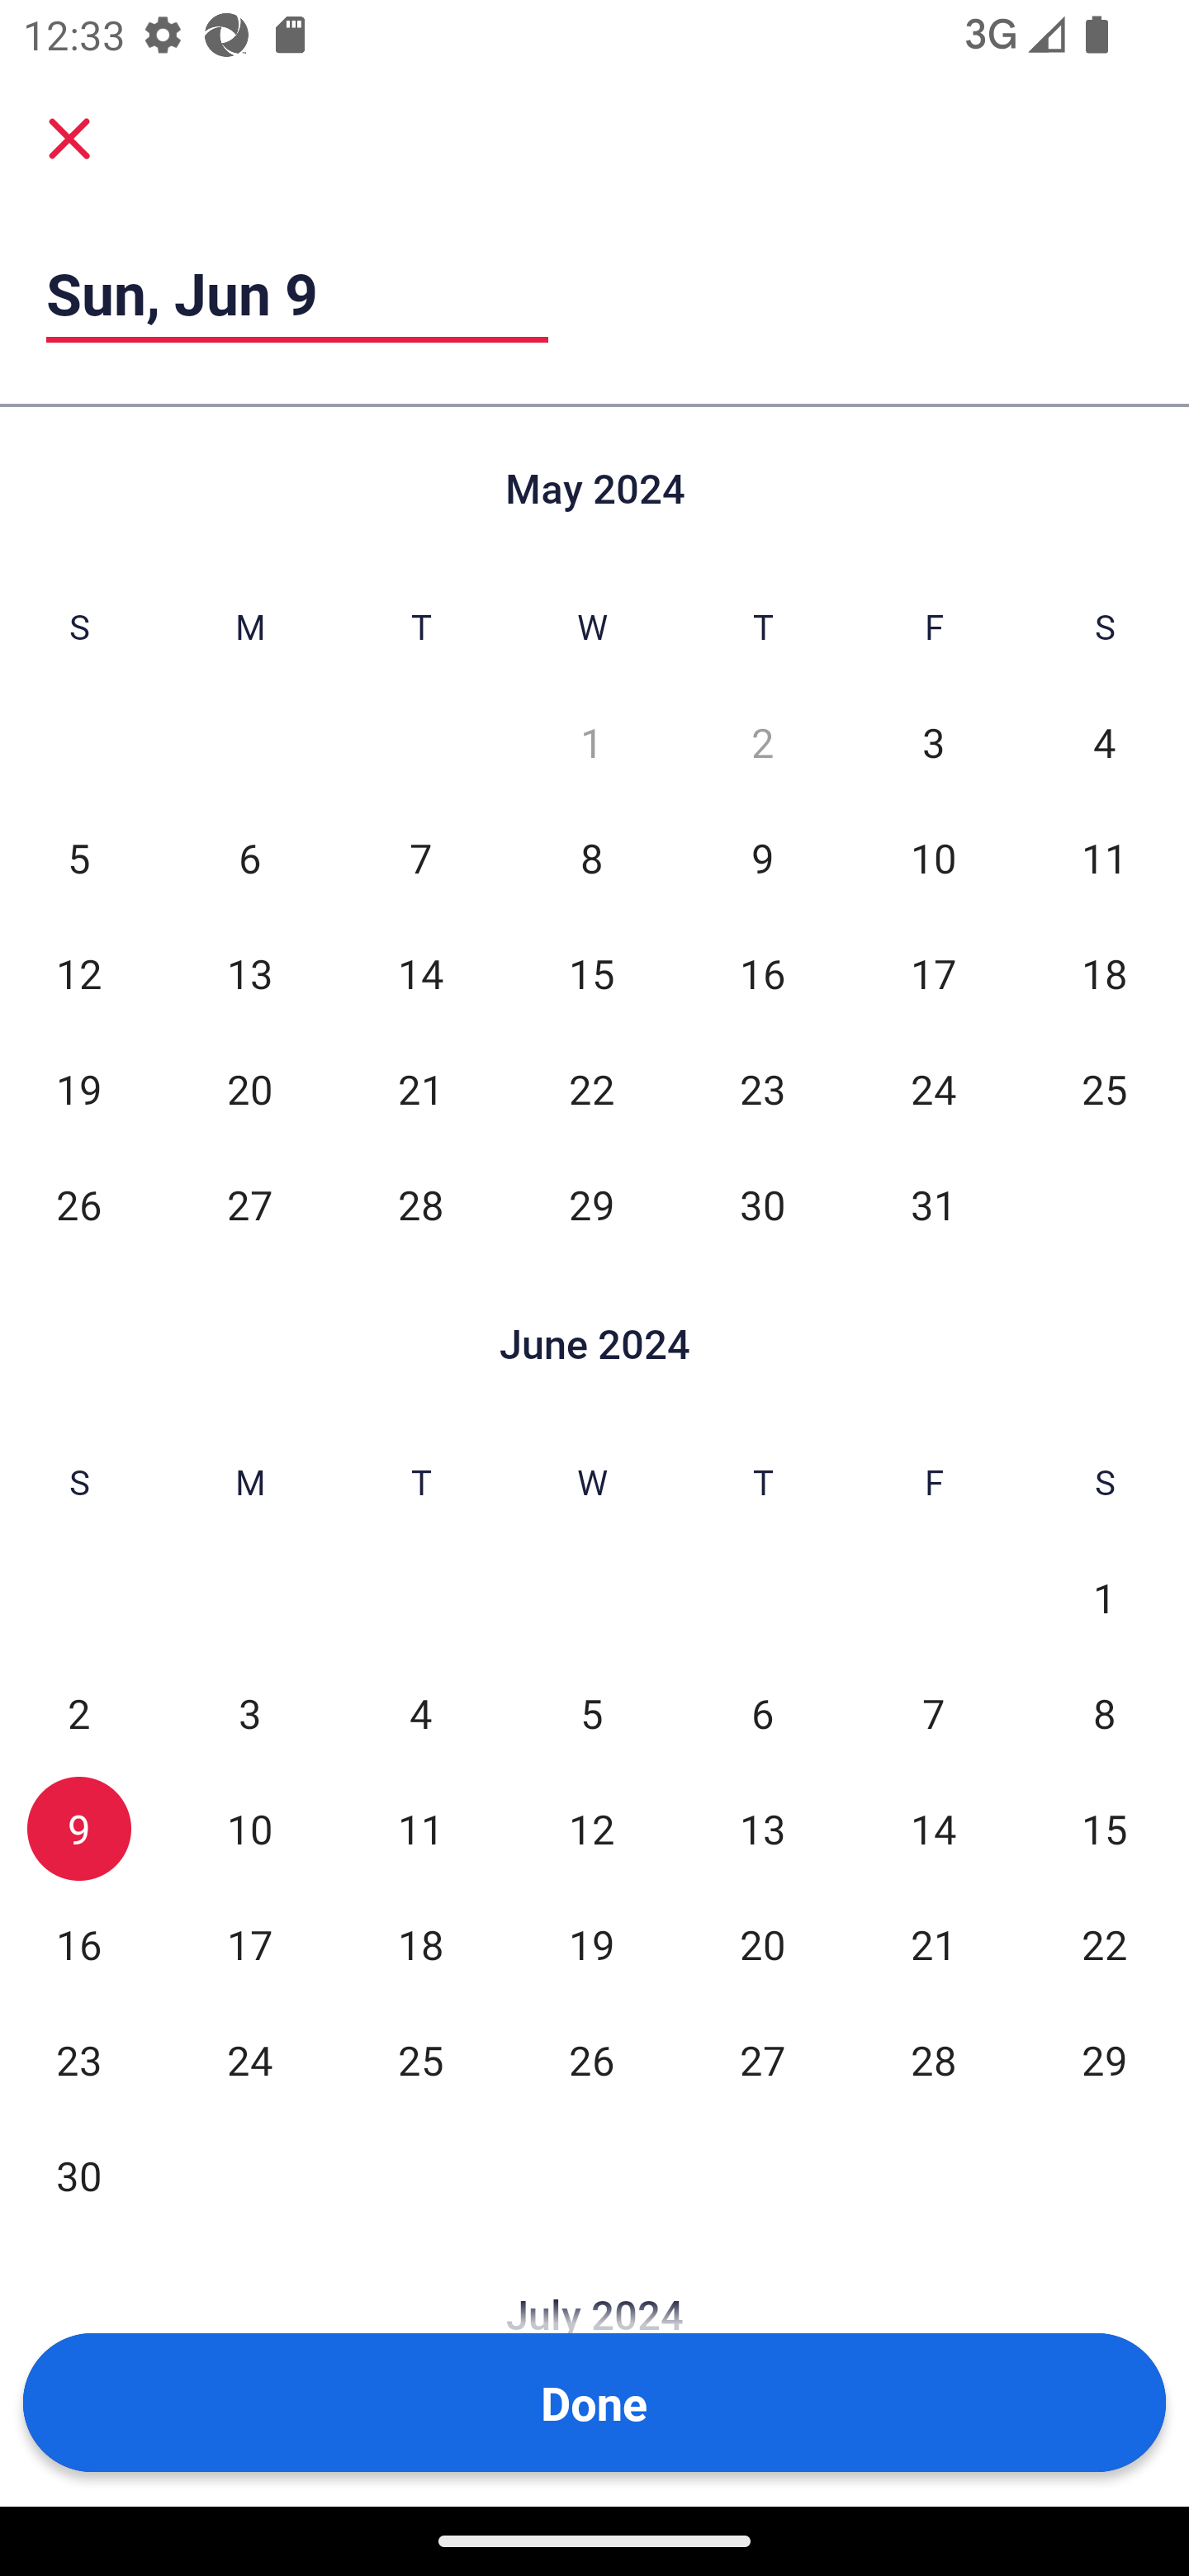 This screenshot has width=1189, height=2576. Describe the element at coordinates (933, 857) in the screenshot. I see `10 Fri, May 10, Not Selected` at that location.